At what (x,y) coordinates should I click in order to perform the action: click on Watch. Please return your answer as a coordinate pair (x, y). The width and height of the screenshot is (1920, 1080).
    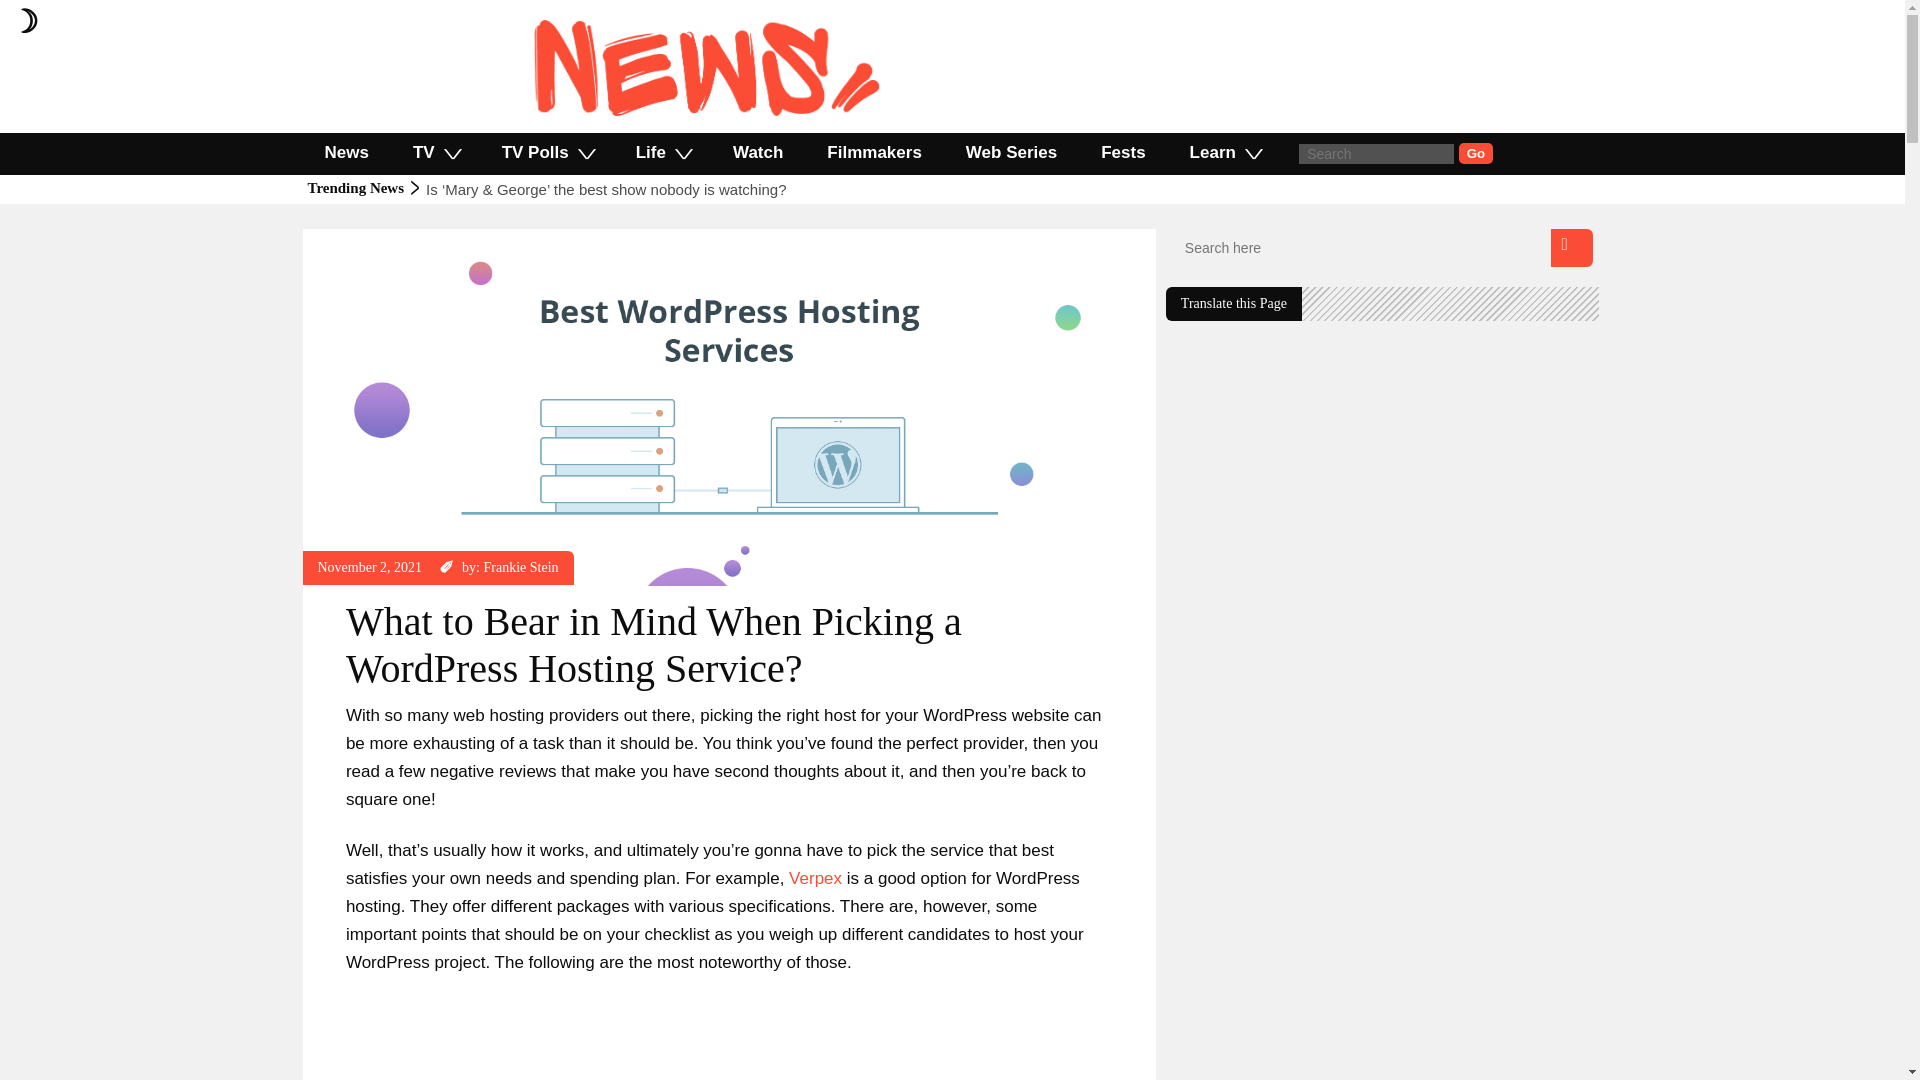
    Looking at the image, I should click on (757, 152).